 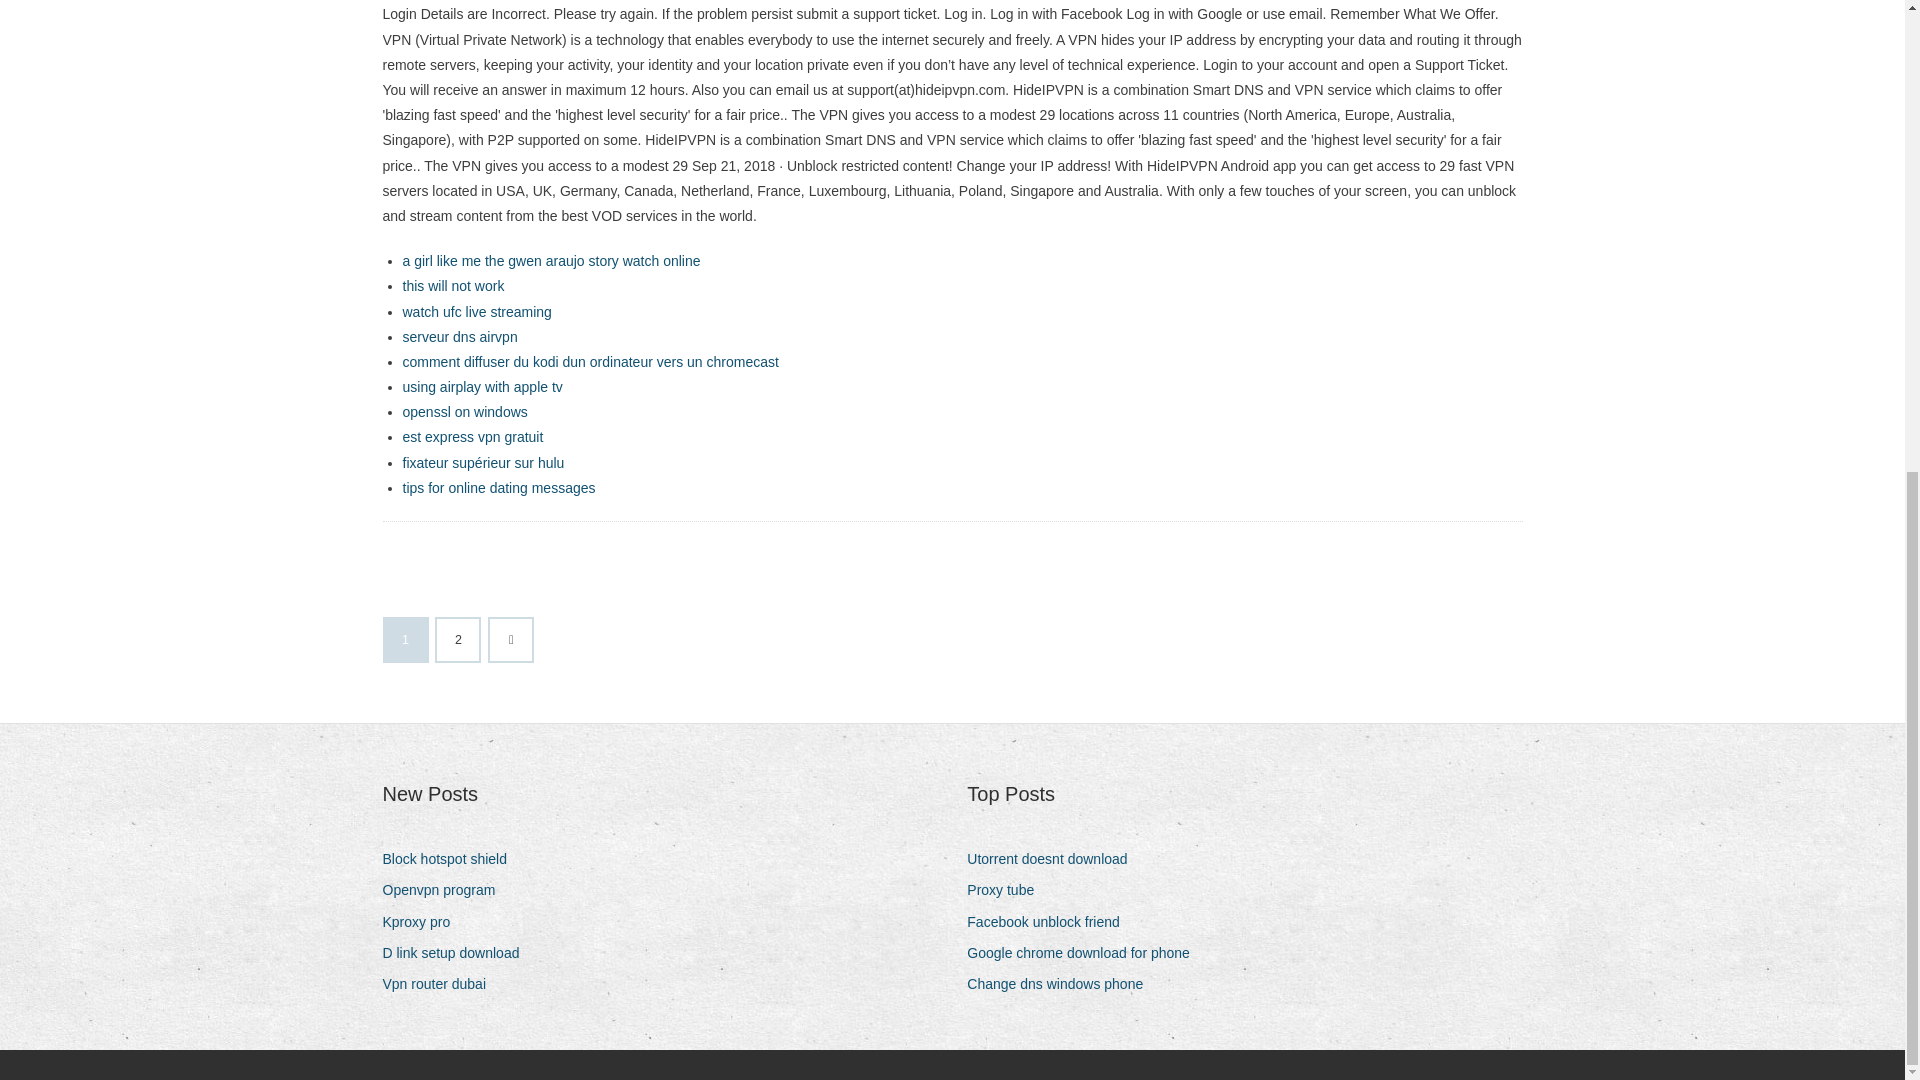 What do you see at coordinates (589, 362) in the screenshot?
I see `comment diffuser du kodi dun ordinateur vers un chromecast` at bounding box center [589, 362].